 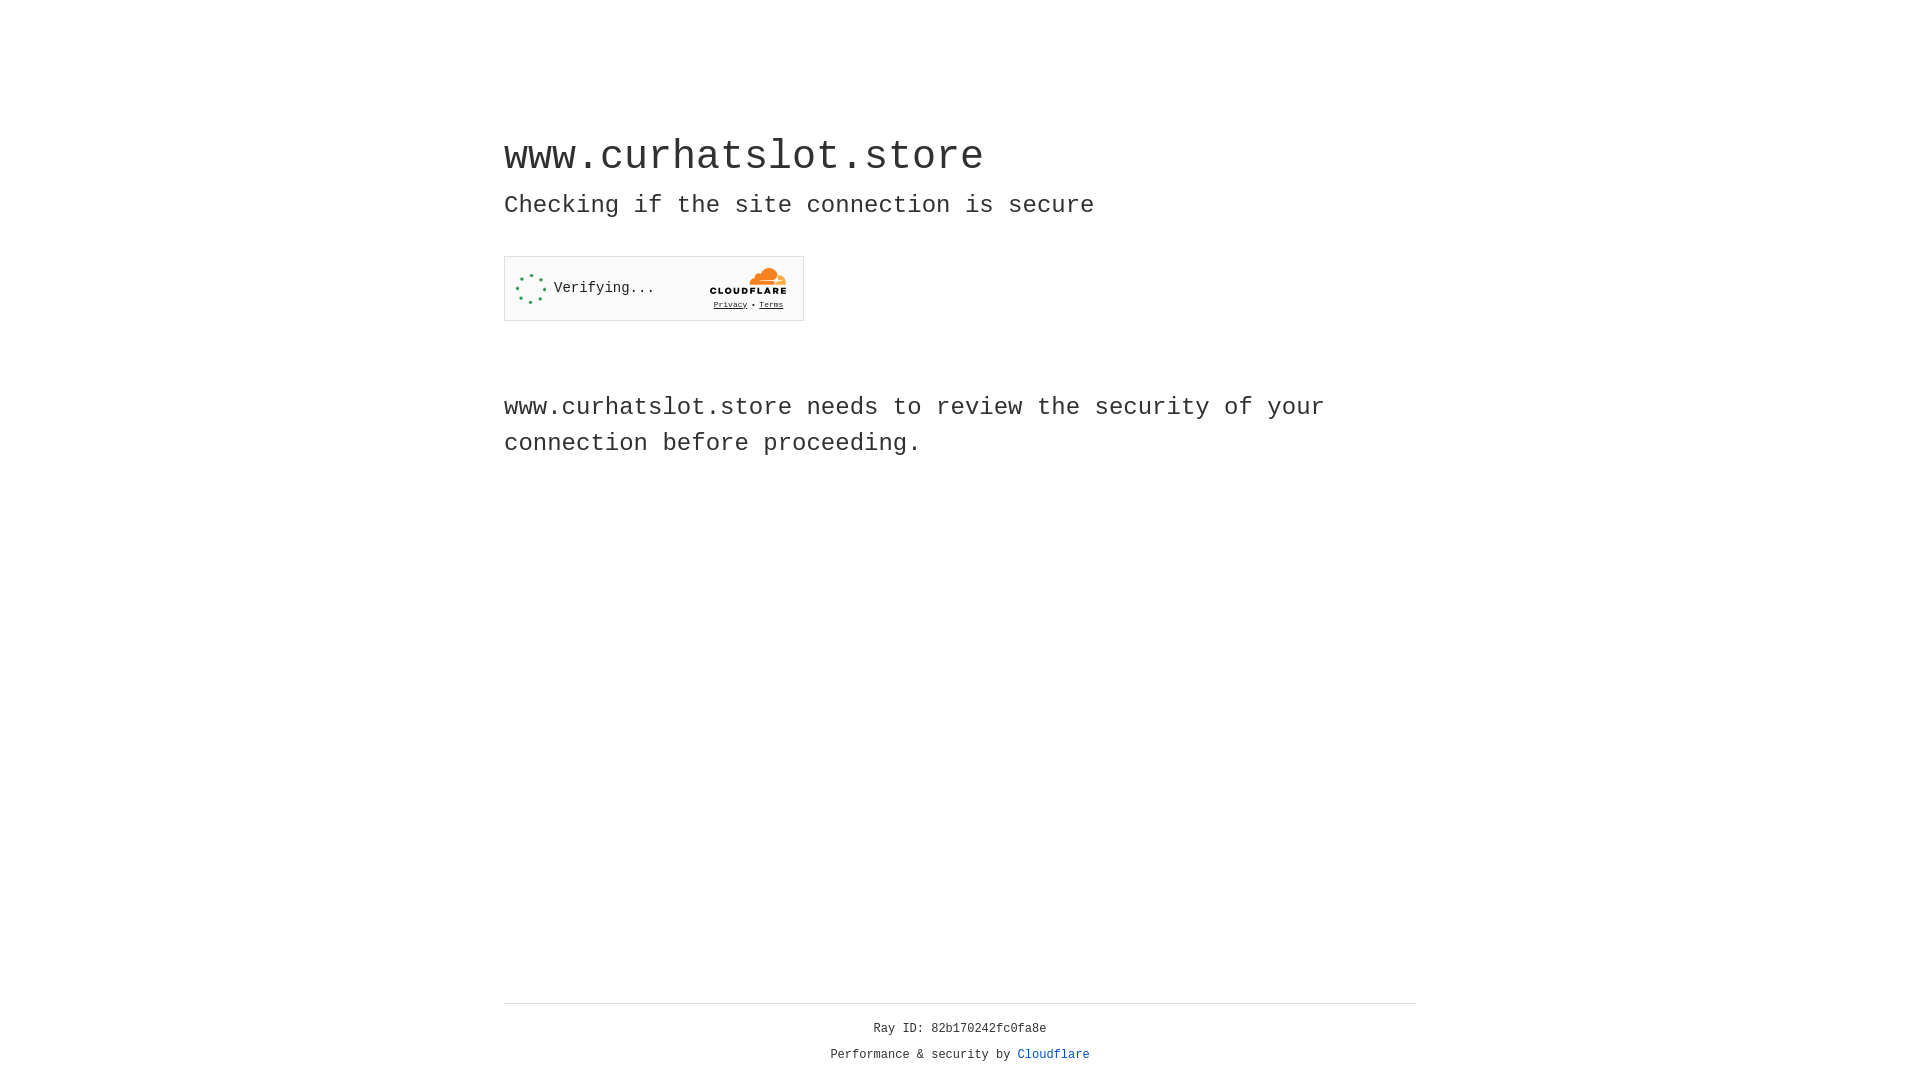 What do you see at coordinates (654, 288) in the screenshot?
I see `Widget containing a Cloudflare security challenge` at bounding box center [654, 288].